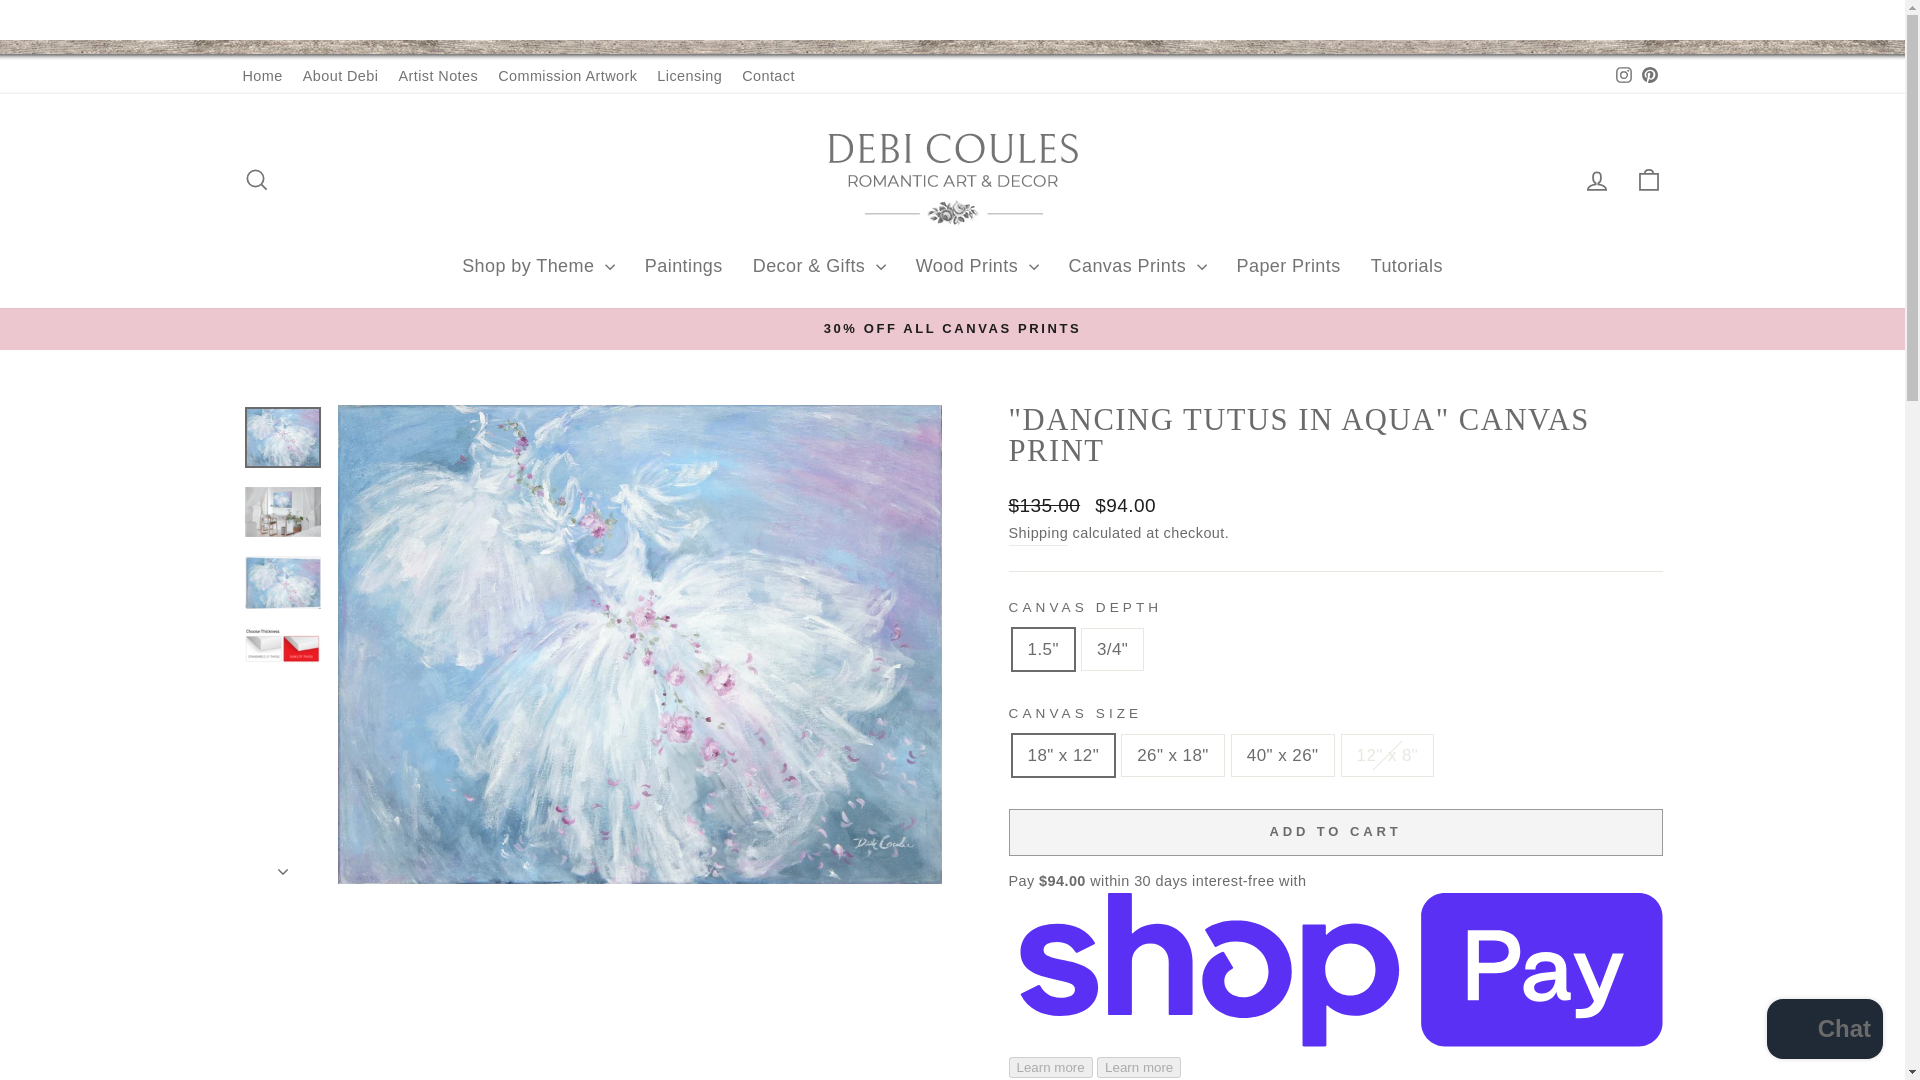 The width and height of the screenshot is (1920, 1080). I want to click on account, so click(1596, 181).